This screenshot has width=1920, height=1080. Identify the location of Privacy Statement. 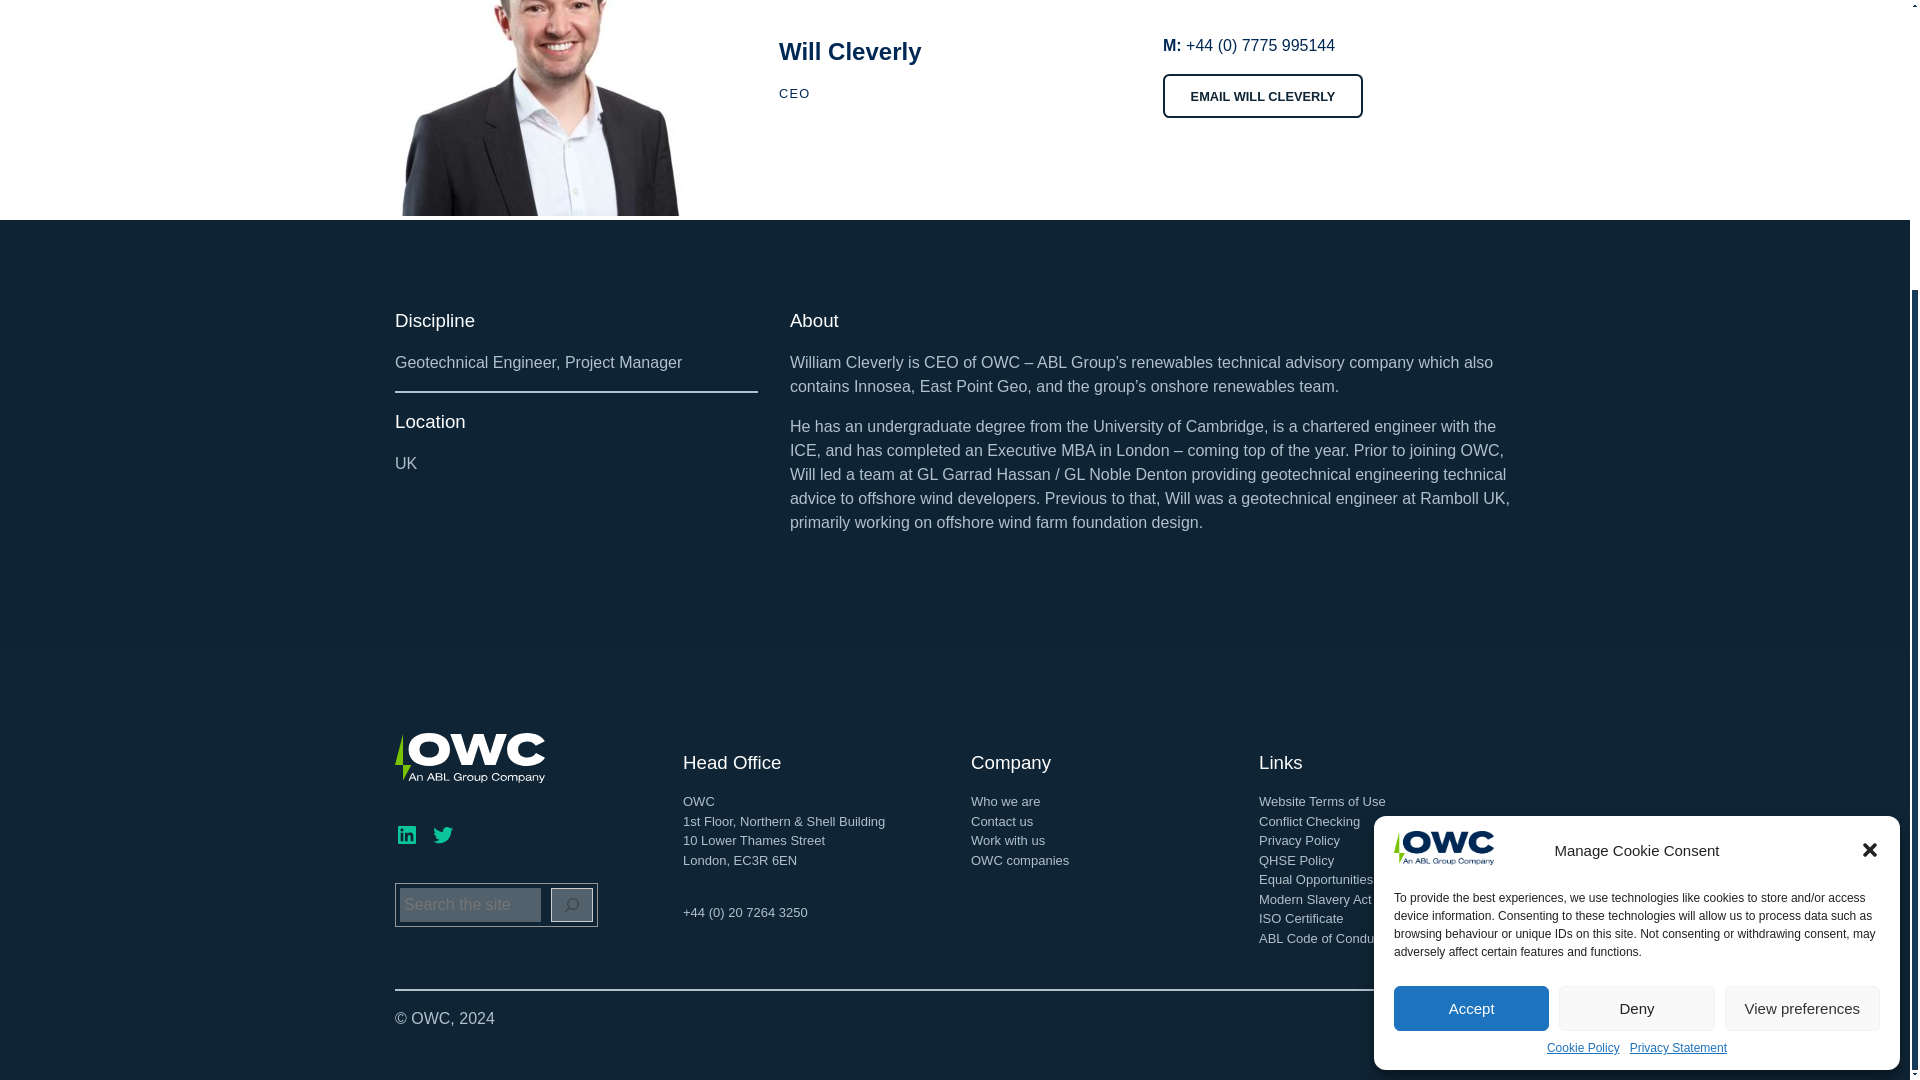
(1678, 661).